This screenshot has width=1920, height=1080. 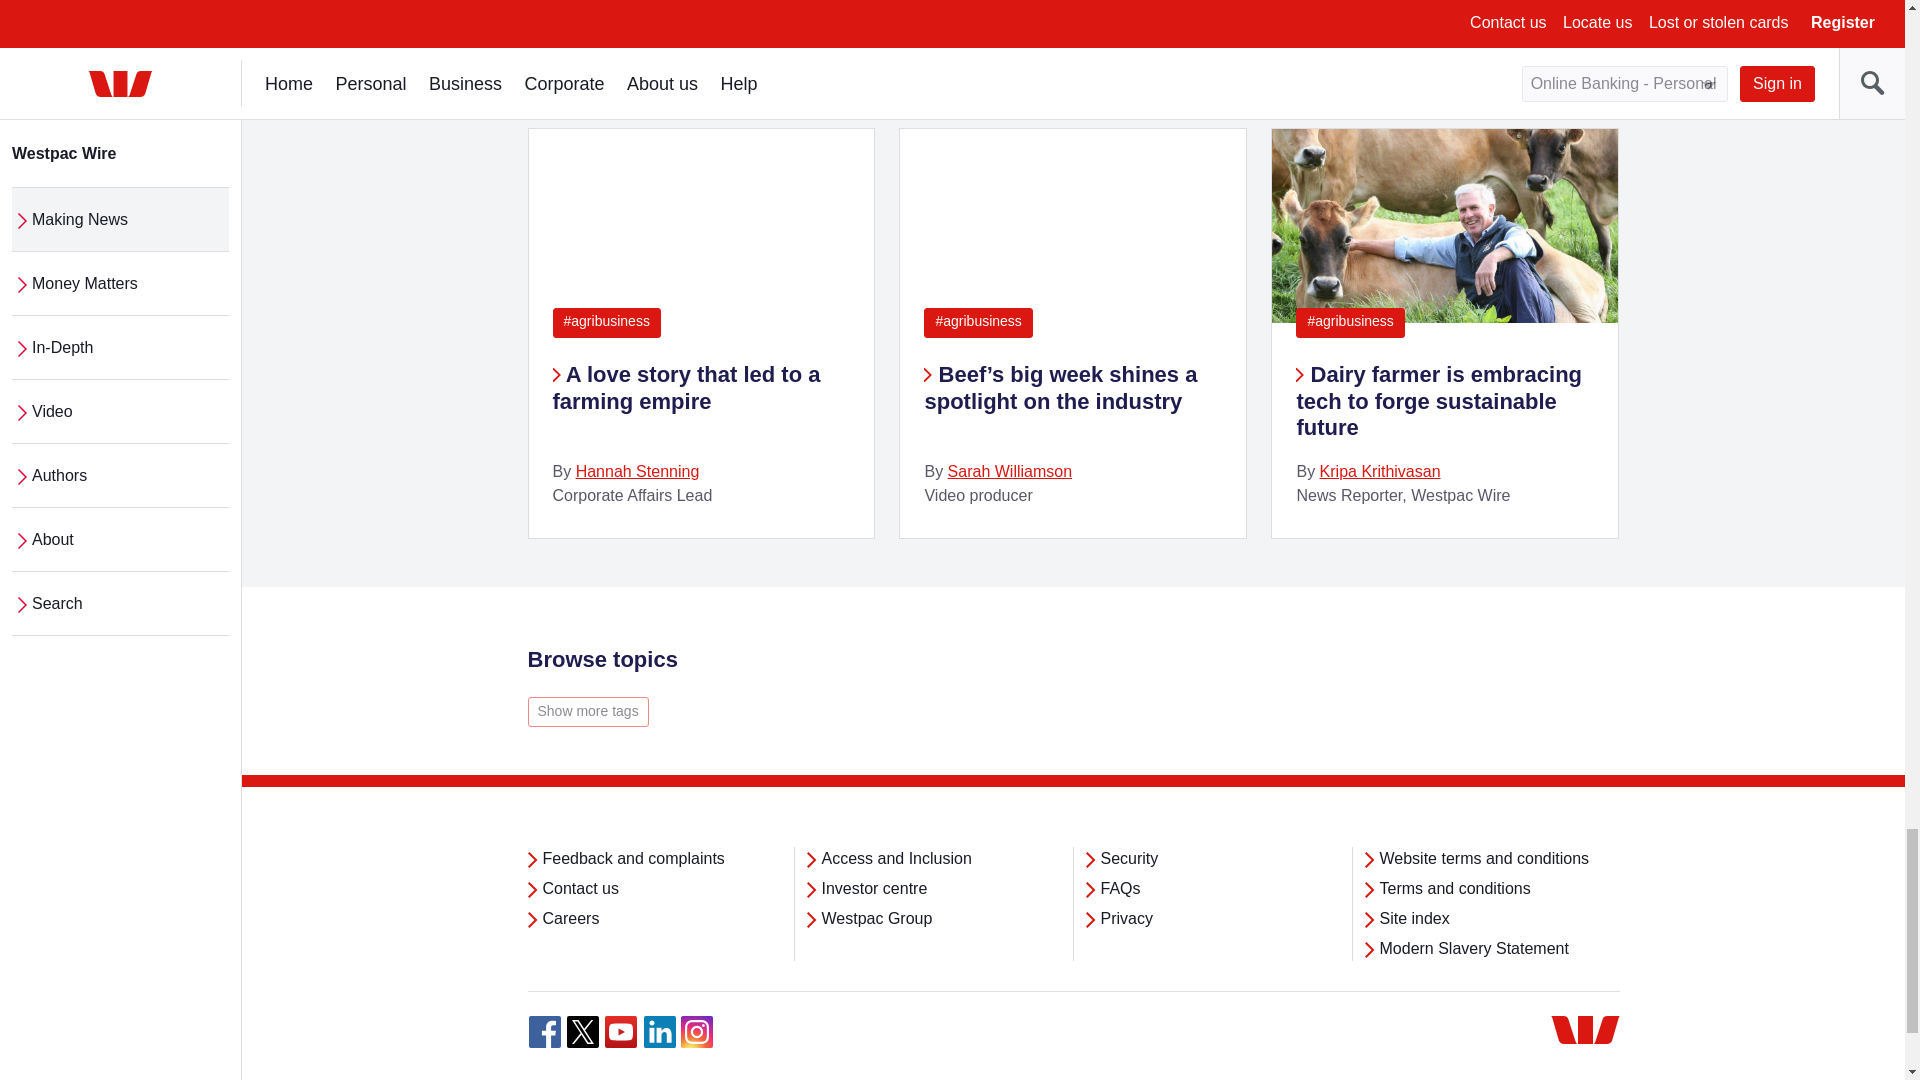 I want to click on Instagram, so click(x=696, y=1032).